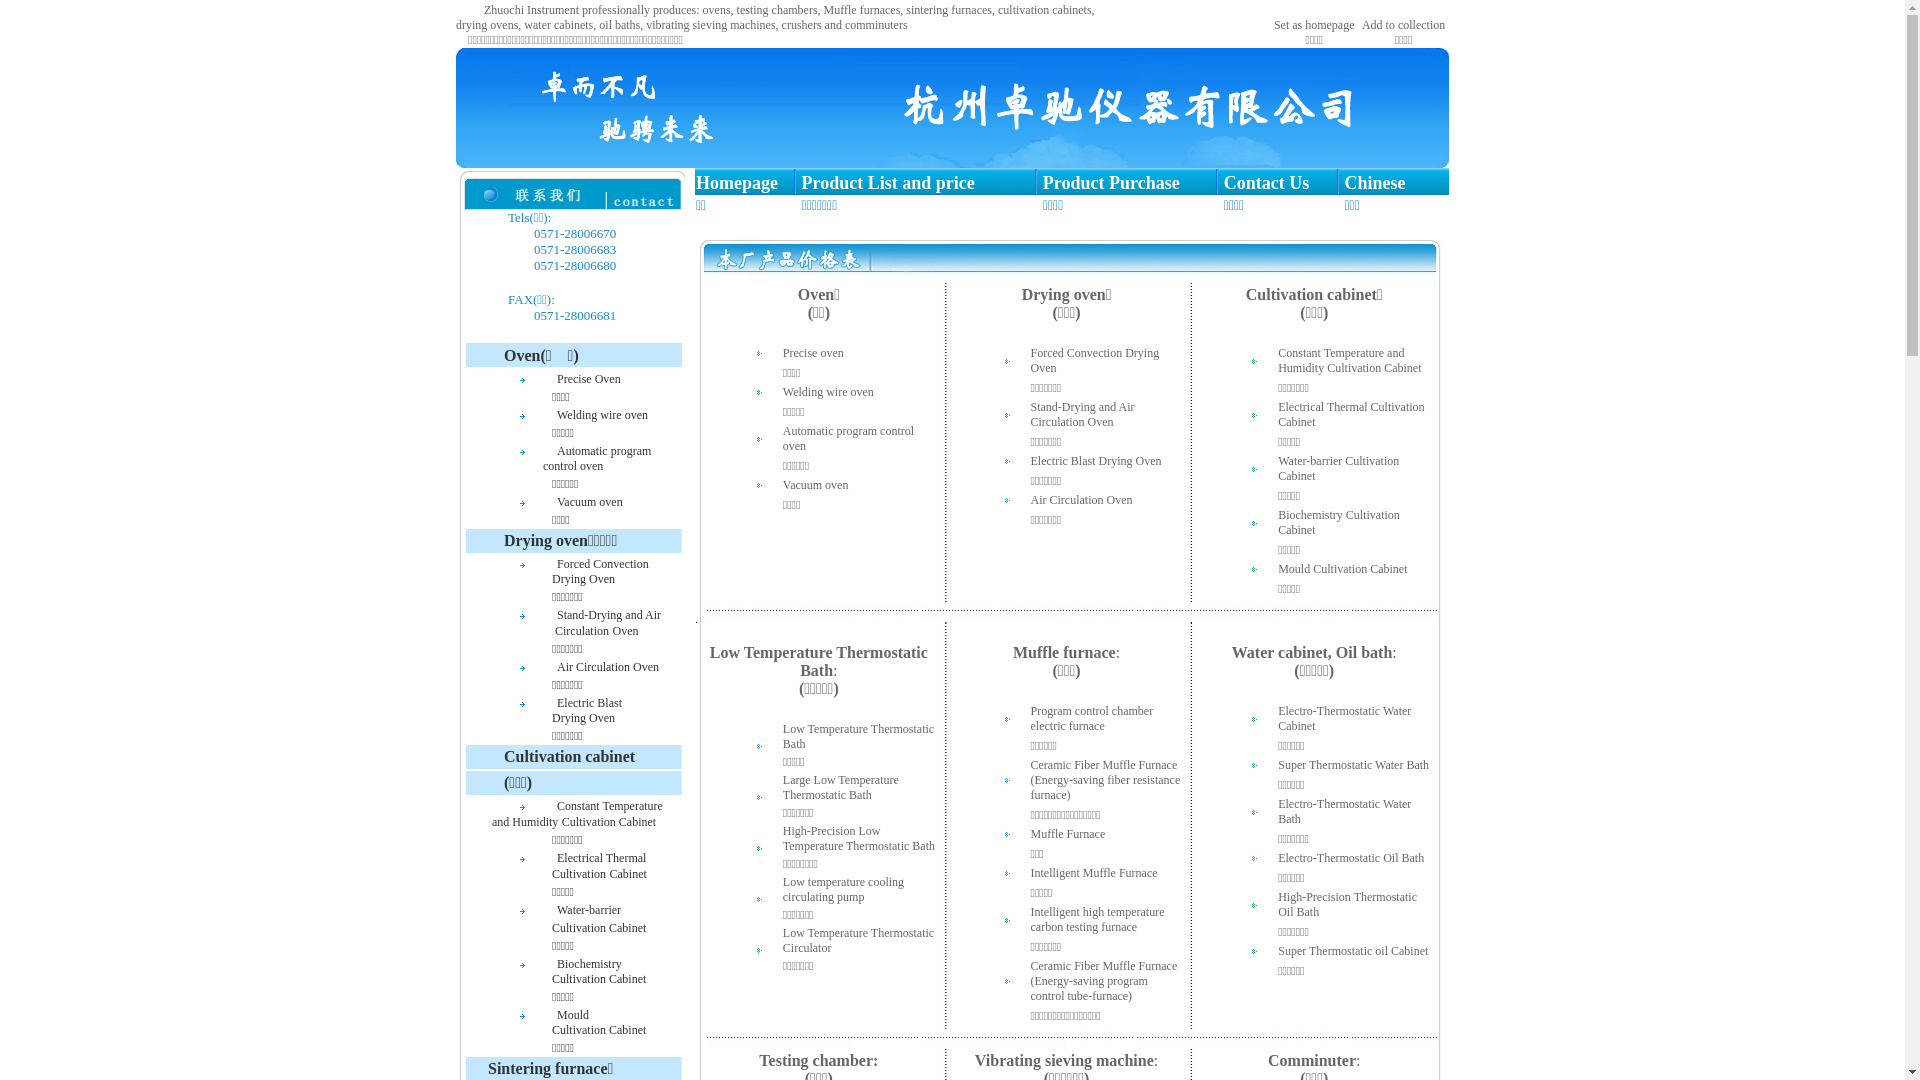  What do you see at coordinates (1096, 460) in the screenshot?
I see `Electric Blast Drying Oven` at bounding box center [1096, 460].